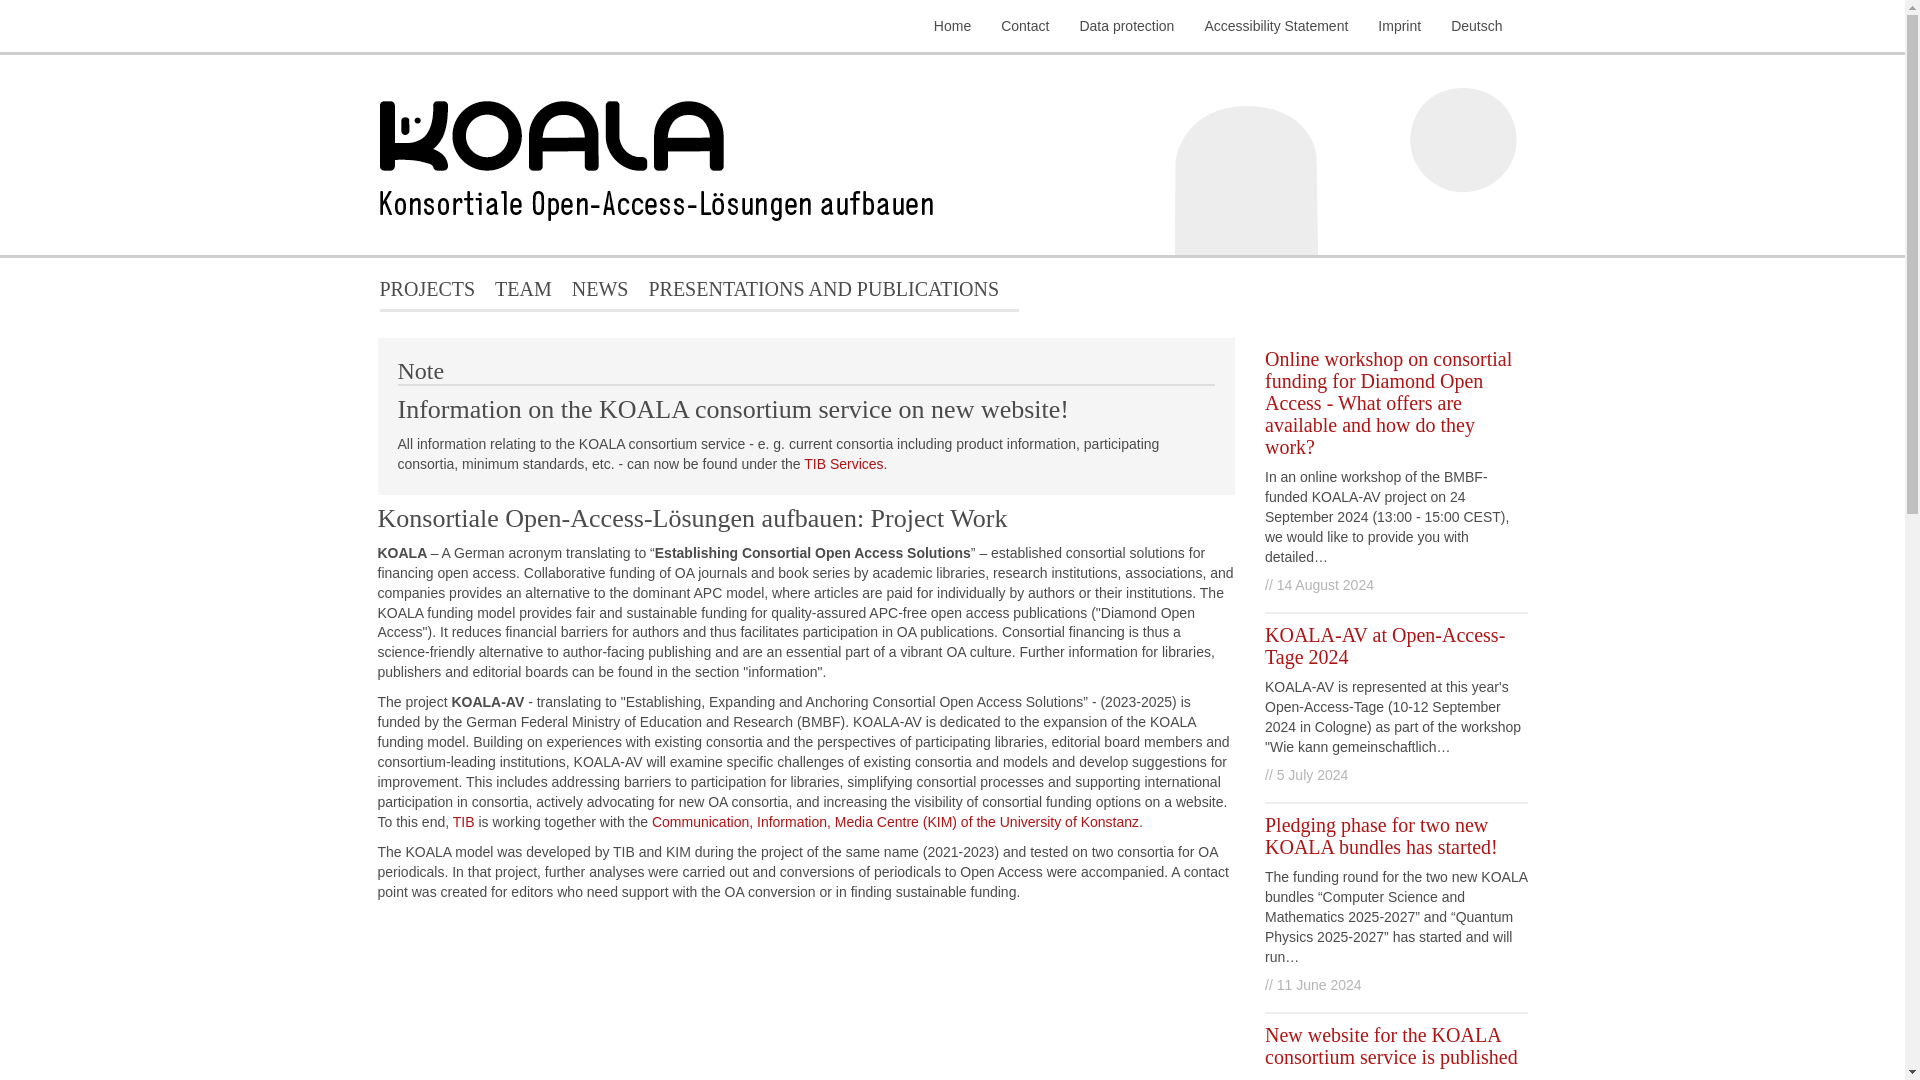 This screenshot has width=1920, height=1080. Describe the element at coordinates (600, 298) in the screenshot. I see `NEWS` at that location.